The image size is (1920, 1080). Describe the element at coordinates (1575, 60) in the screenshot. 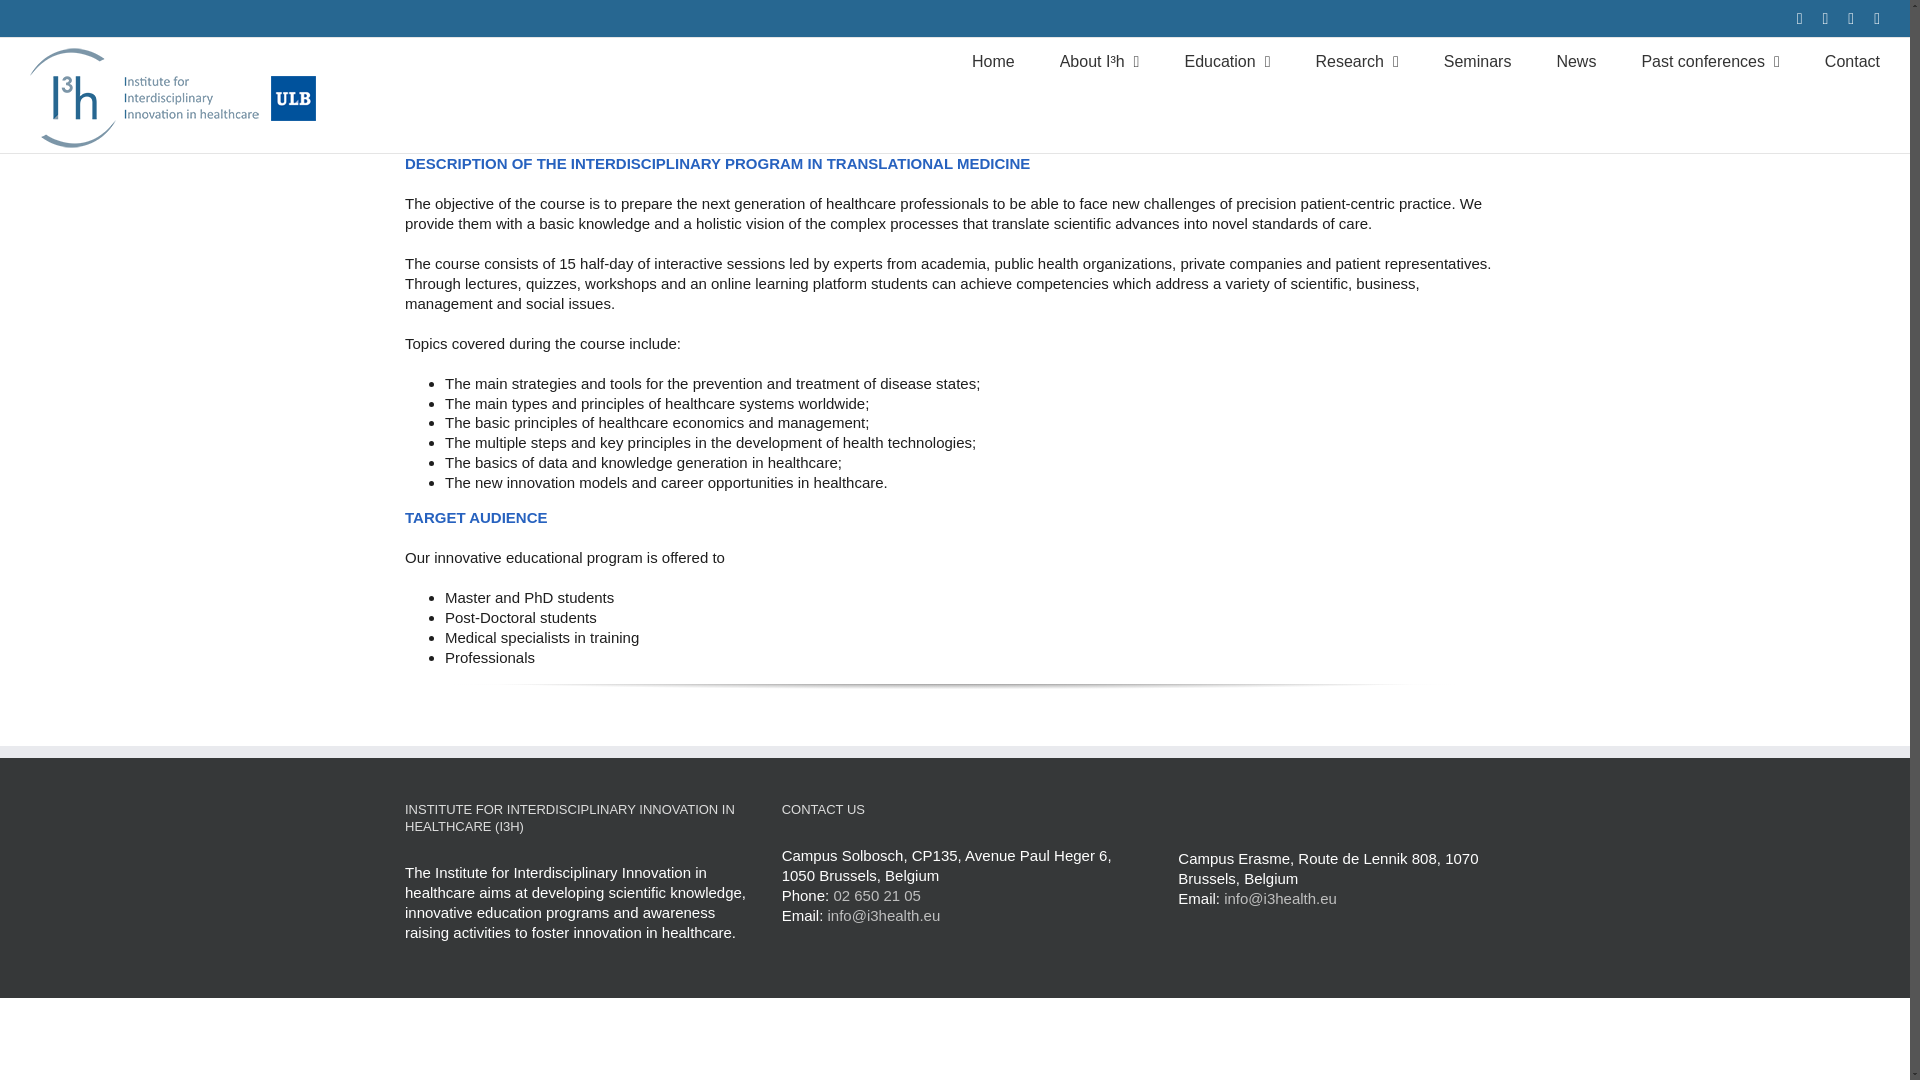

I see `News` at that location.